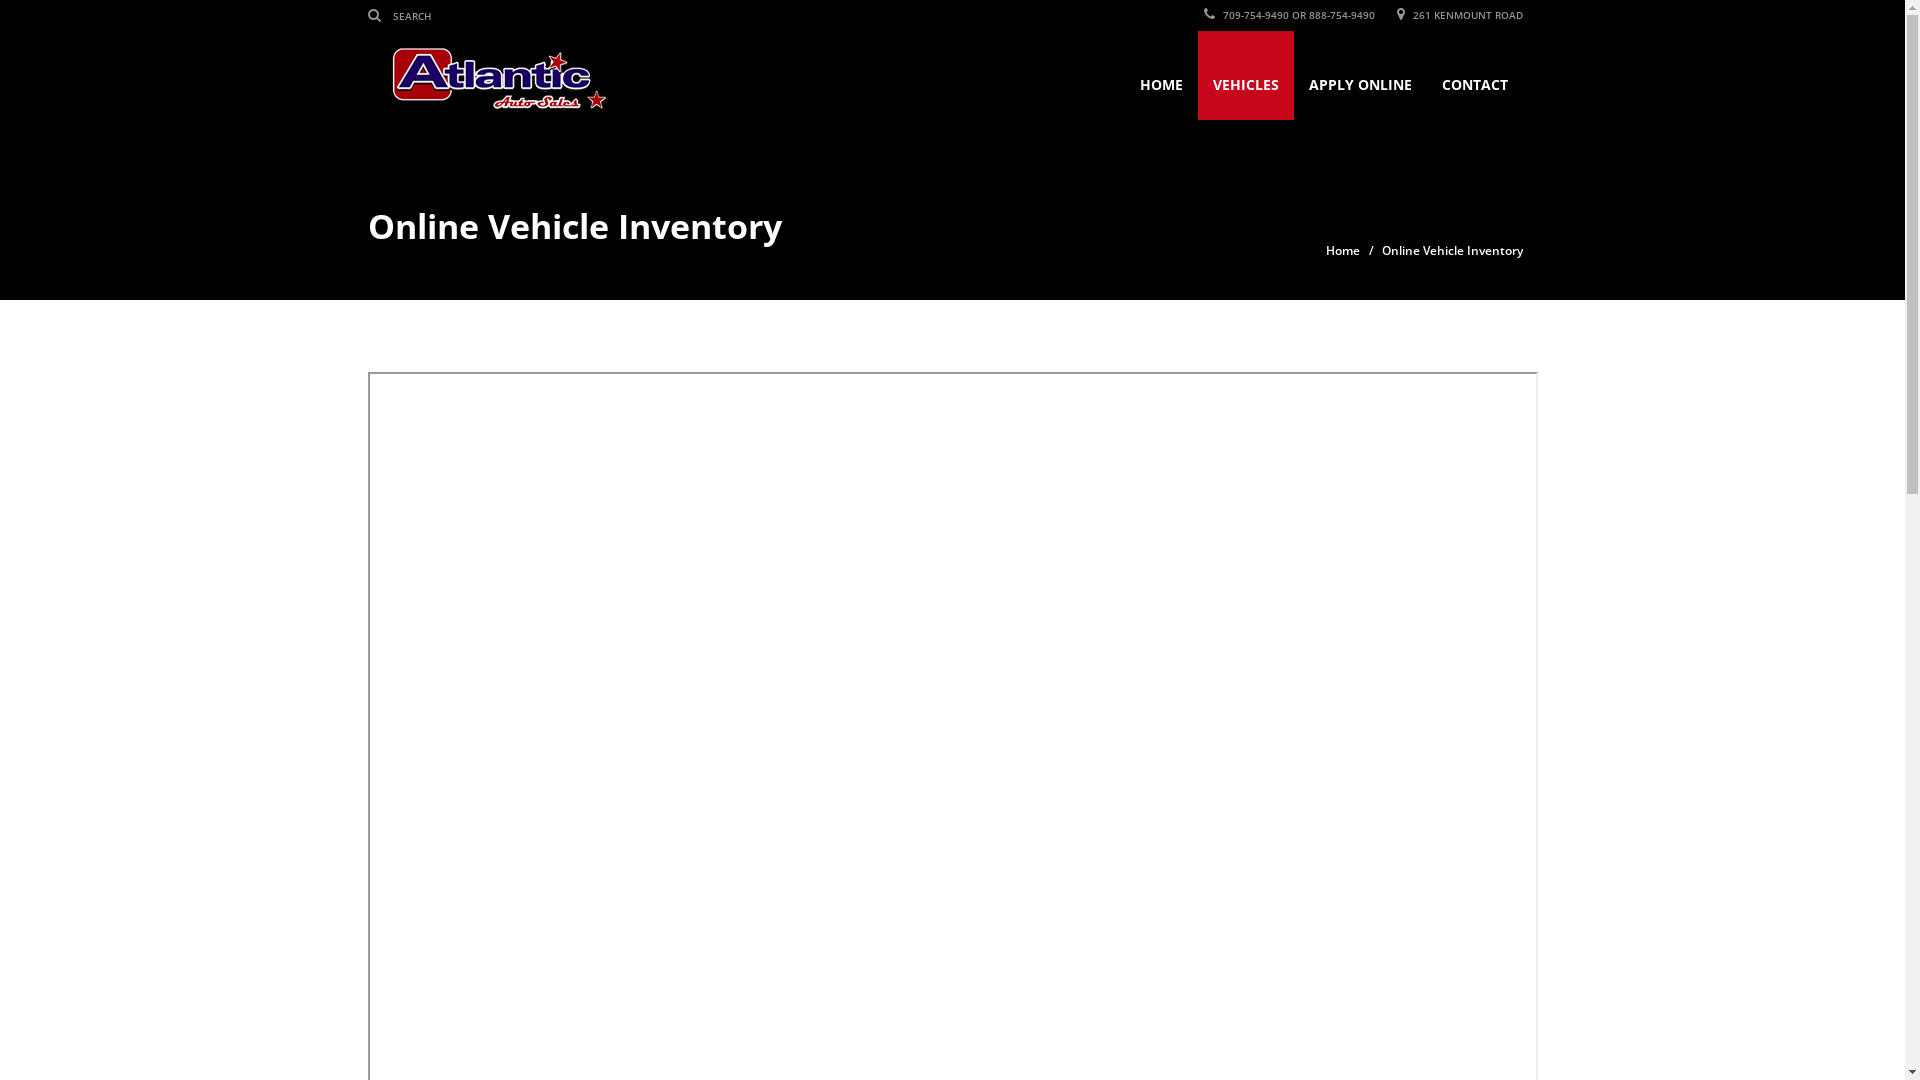 This screenshot has width=1920, height=1080. I want to click on CONTACT, so click(1474, 76).